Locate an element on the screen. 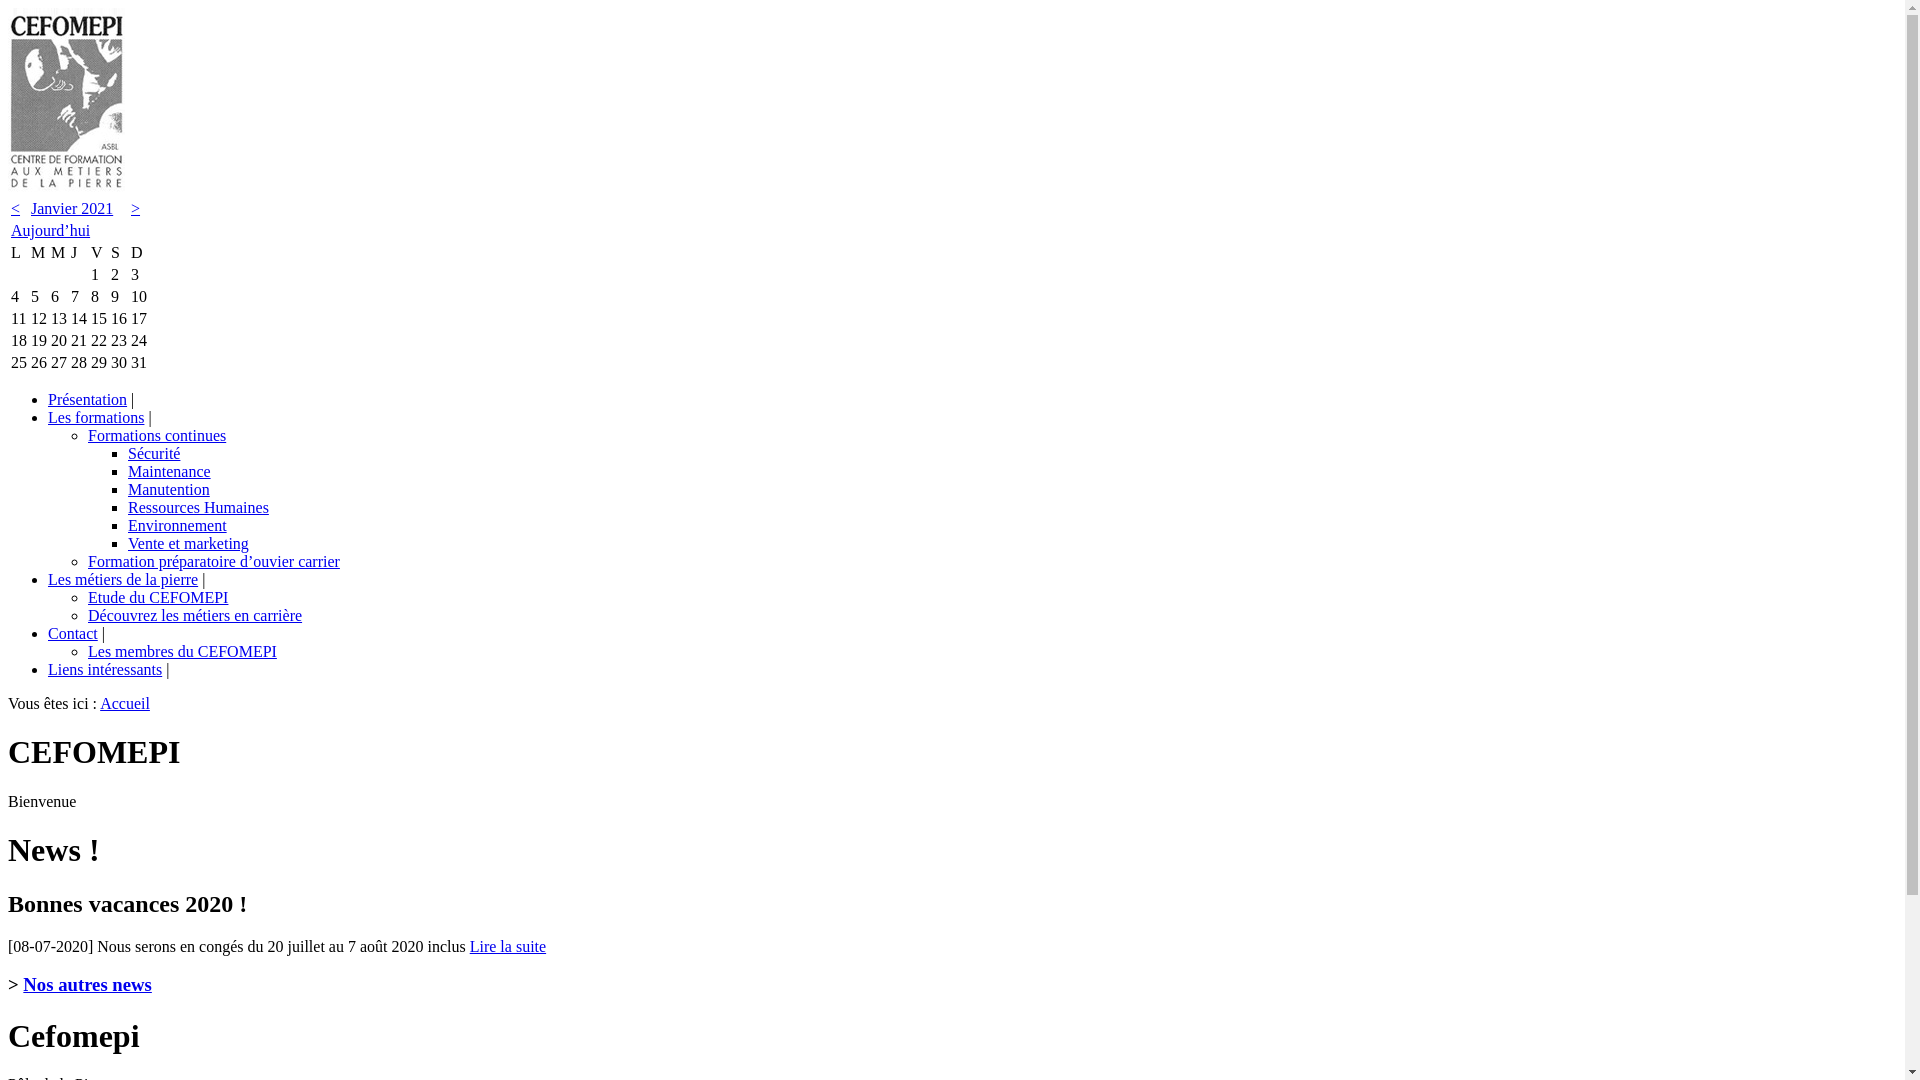 Image resolution: width=1920 pixels, height=1080 pixels. Etude du CEFOMEPI is located at coordinates (158, 598).